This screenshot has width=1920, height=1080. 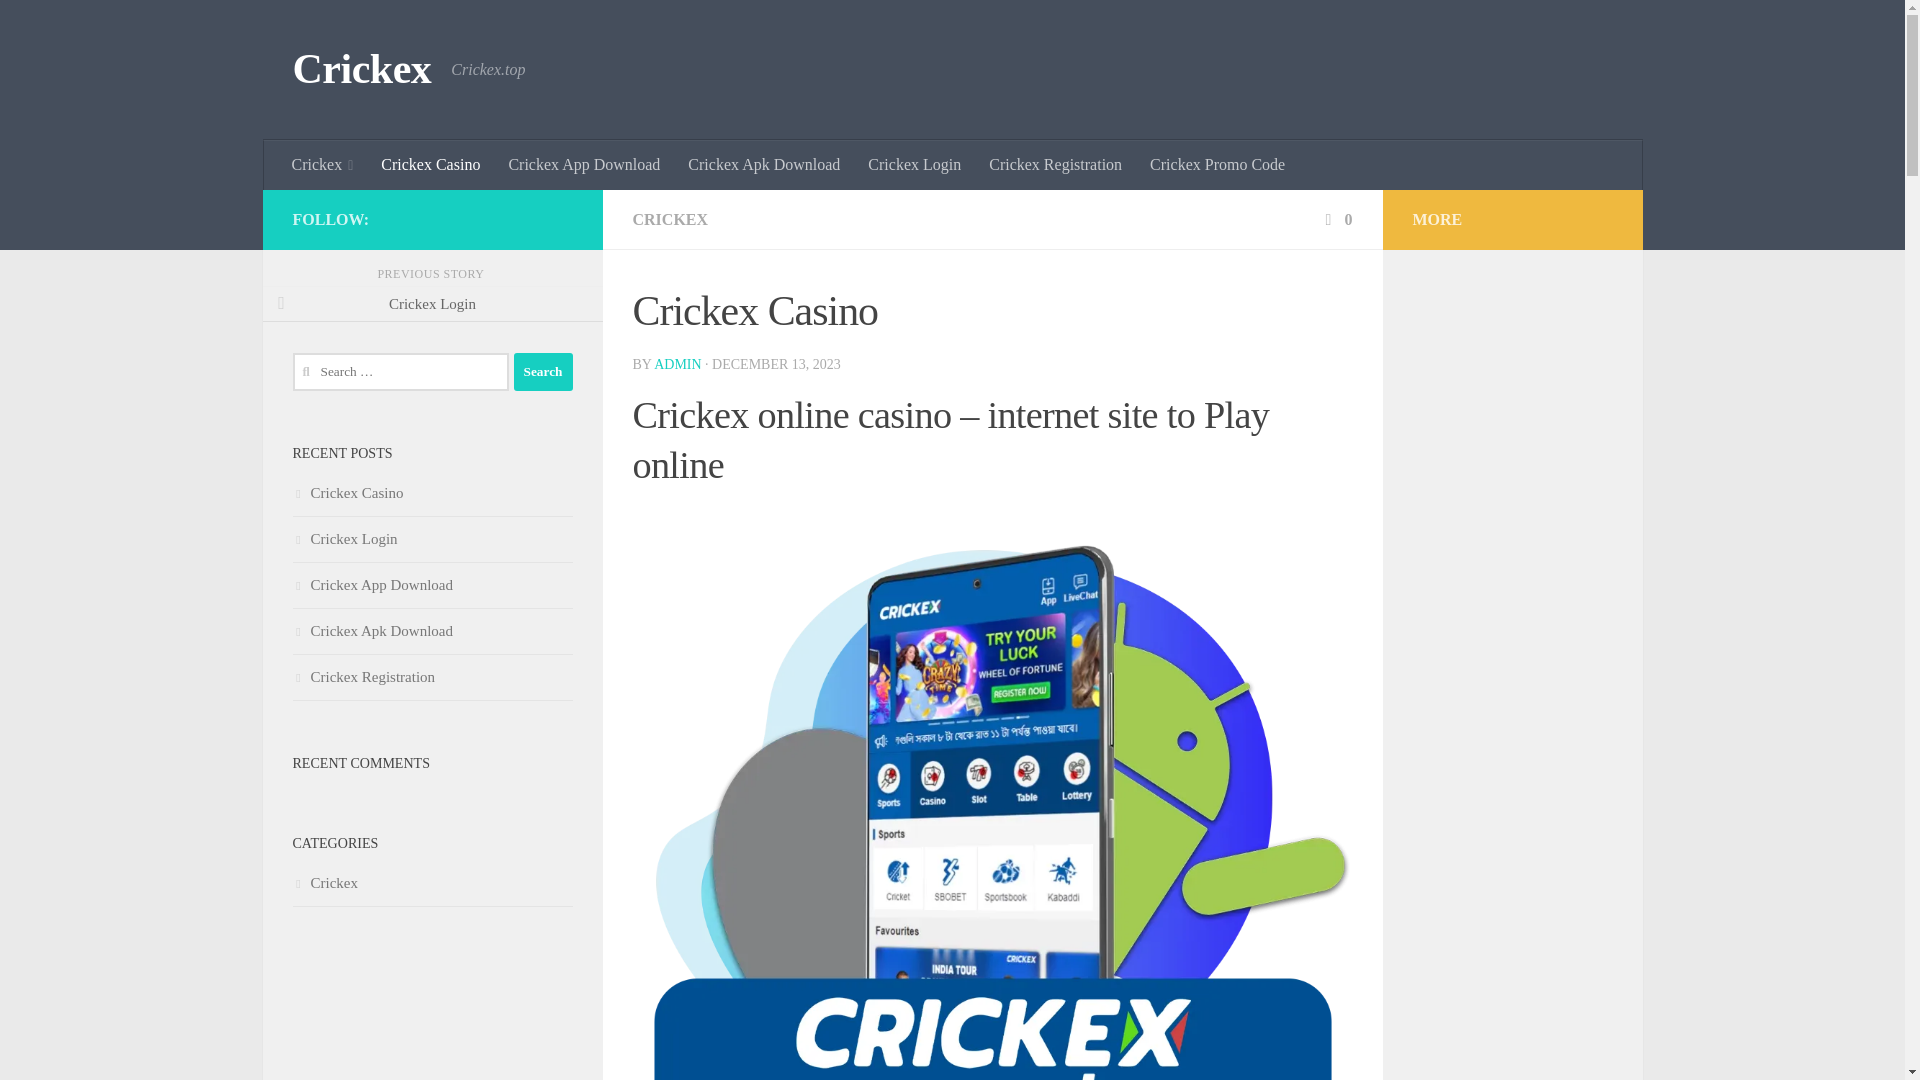 What do you see at coordinates (677, 364) in the screenshot?
I see `ADMIN` at bounding box center [677, 364].